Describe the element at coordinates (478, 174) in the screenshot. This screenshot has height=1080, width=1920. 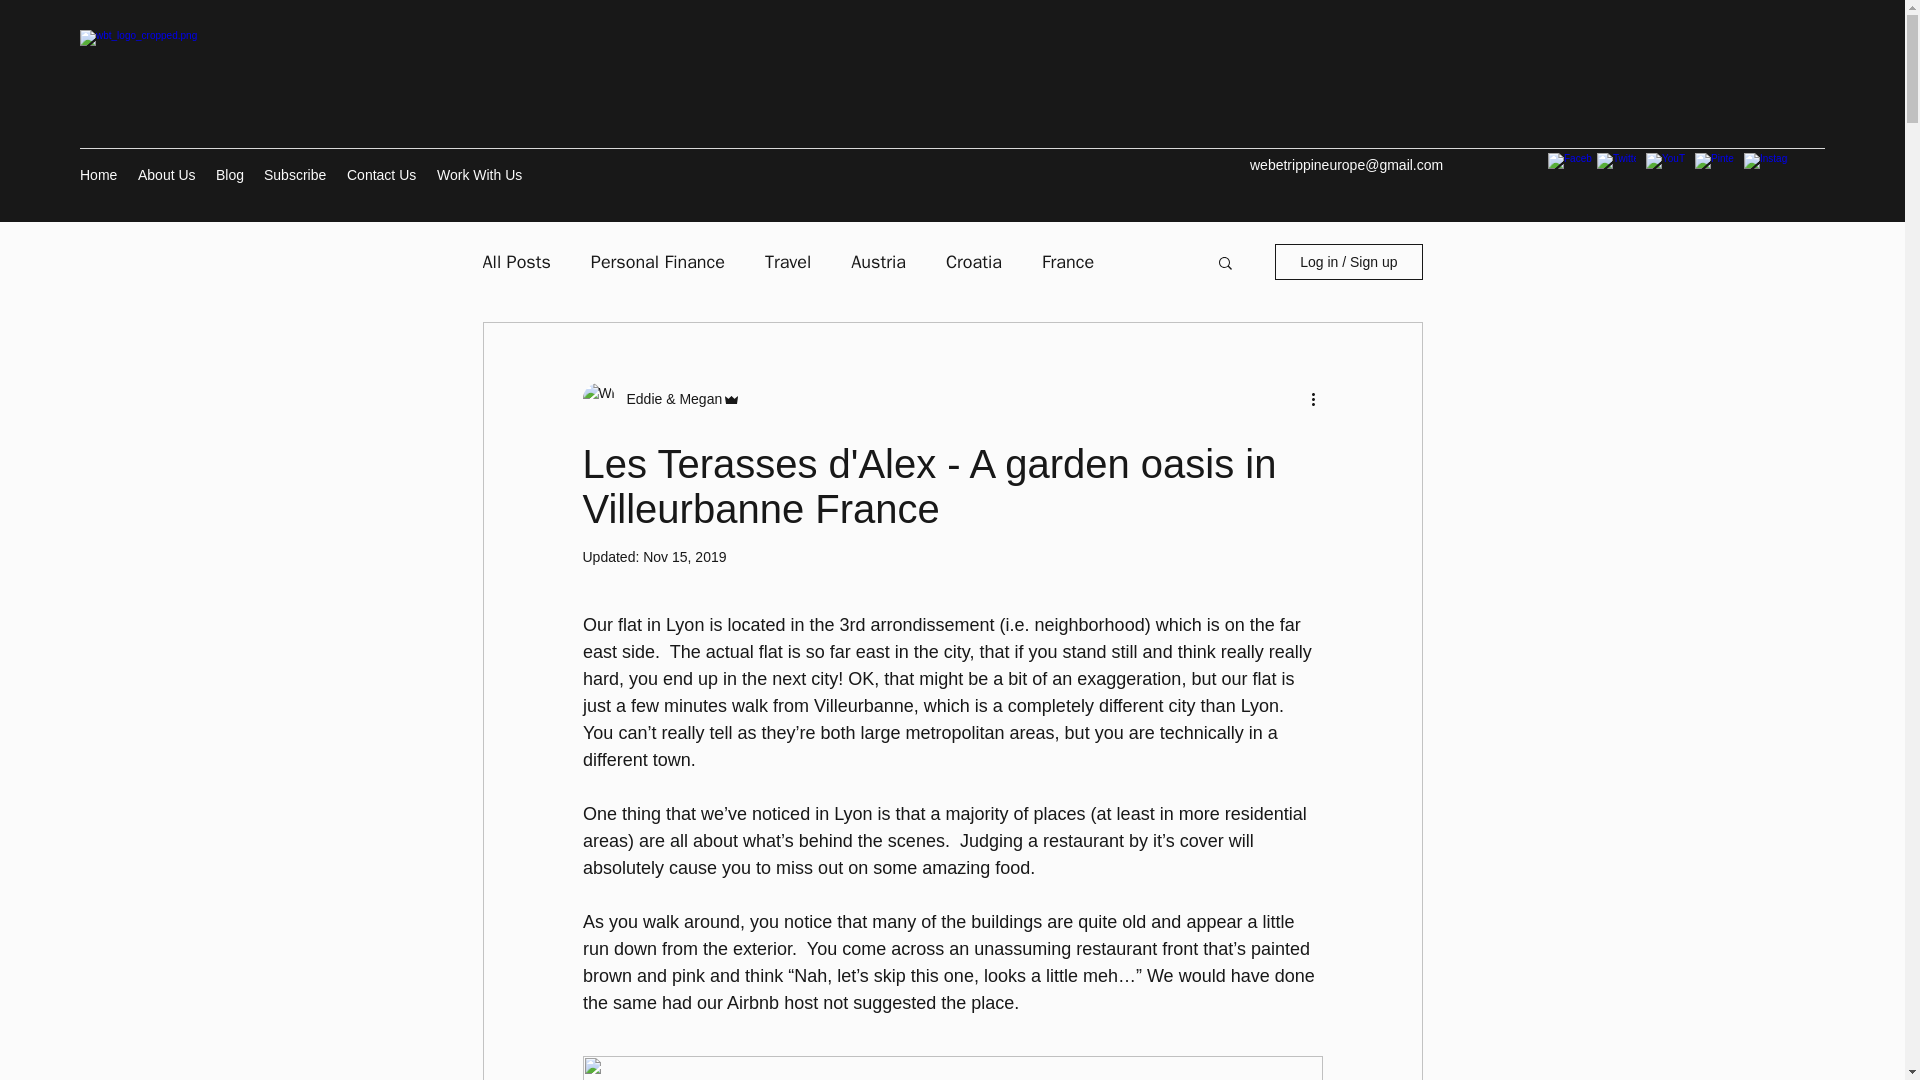
I see `Work With Us` at that location.